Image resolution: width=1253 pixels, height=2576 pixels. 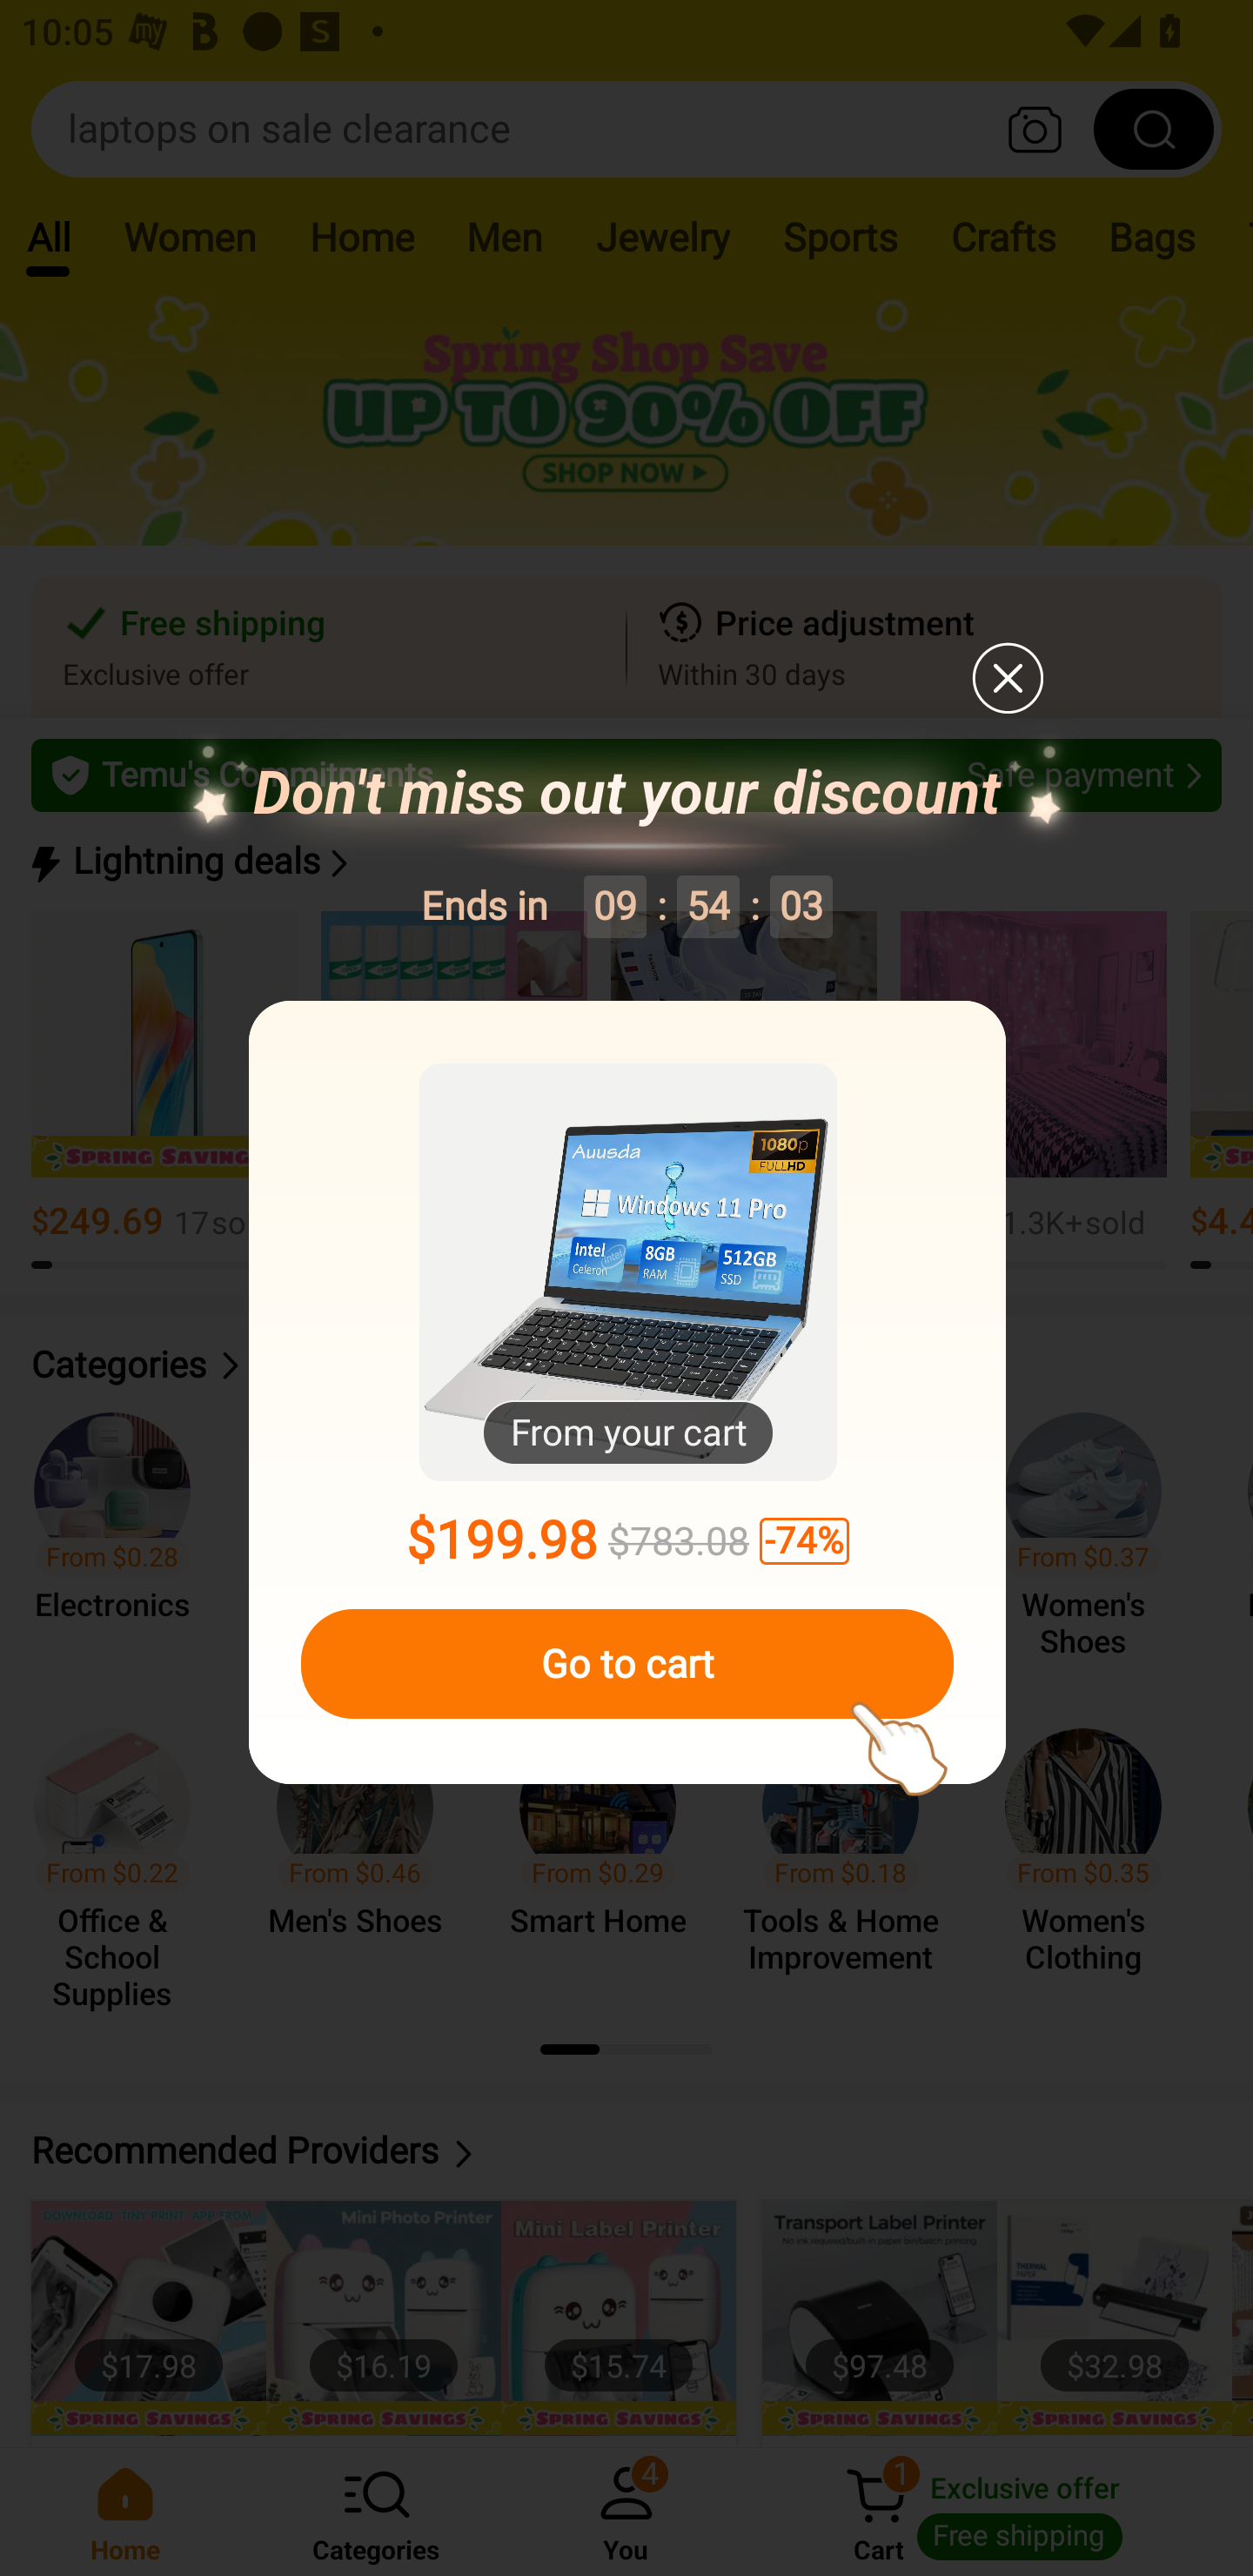 What do you see at coordinates (1006, 677) in the screenshot?
I see `` at bounding box center [1006, 677].